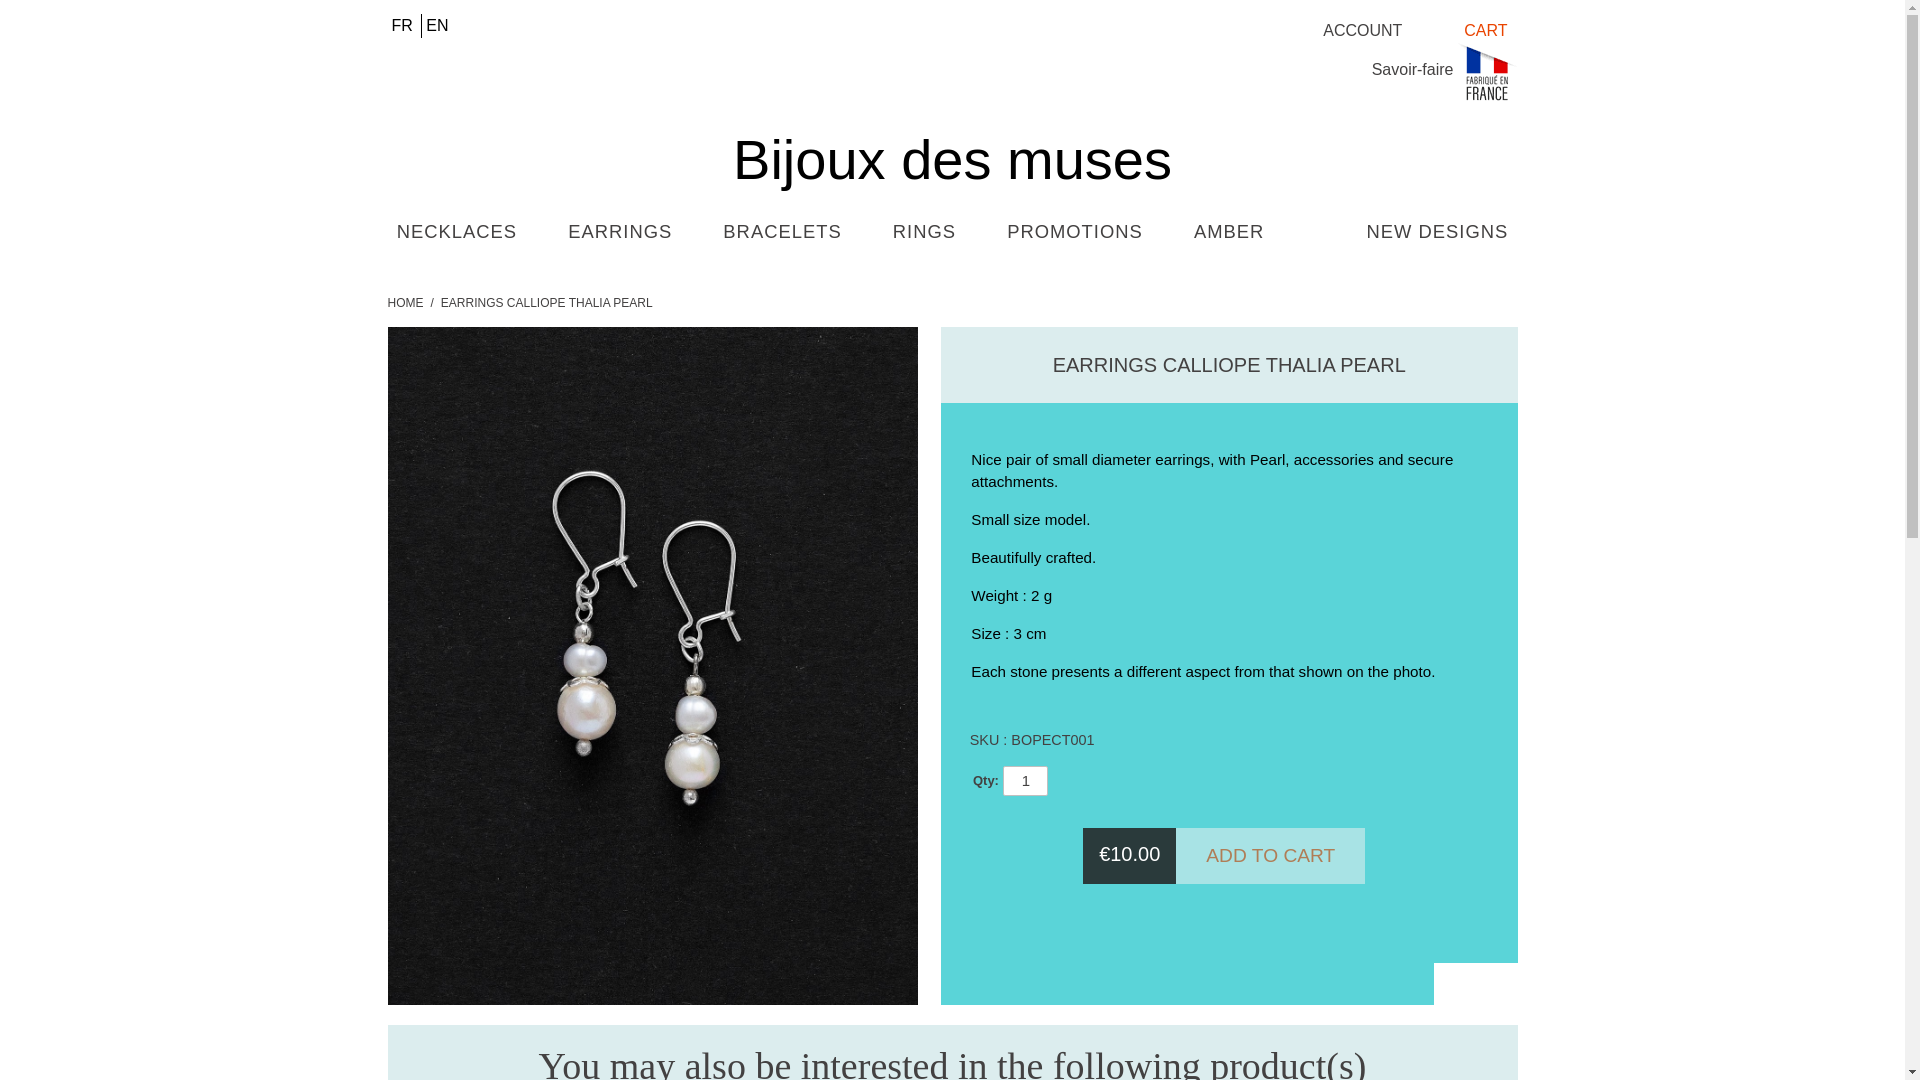  I want to click on Savoir-faire, so click(1412, 68).